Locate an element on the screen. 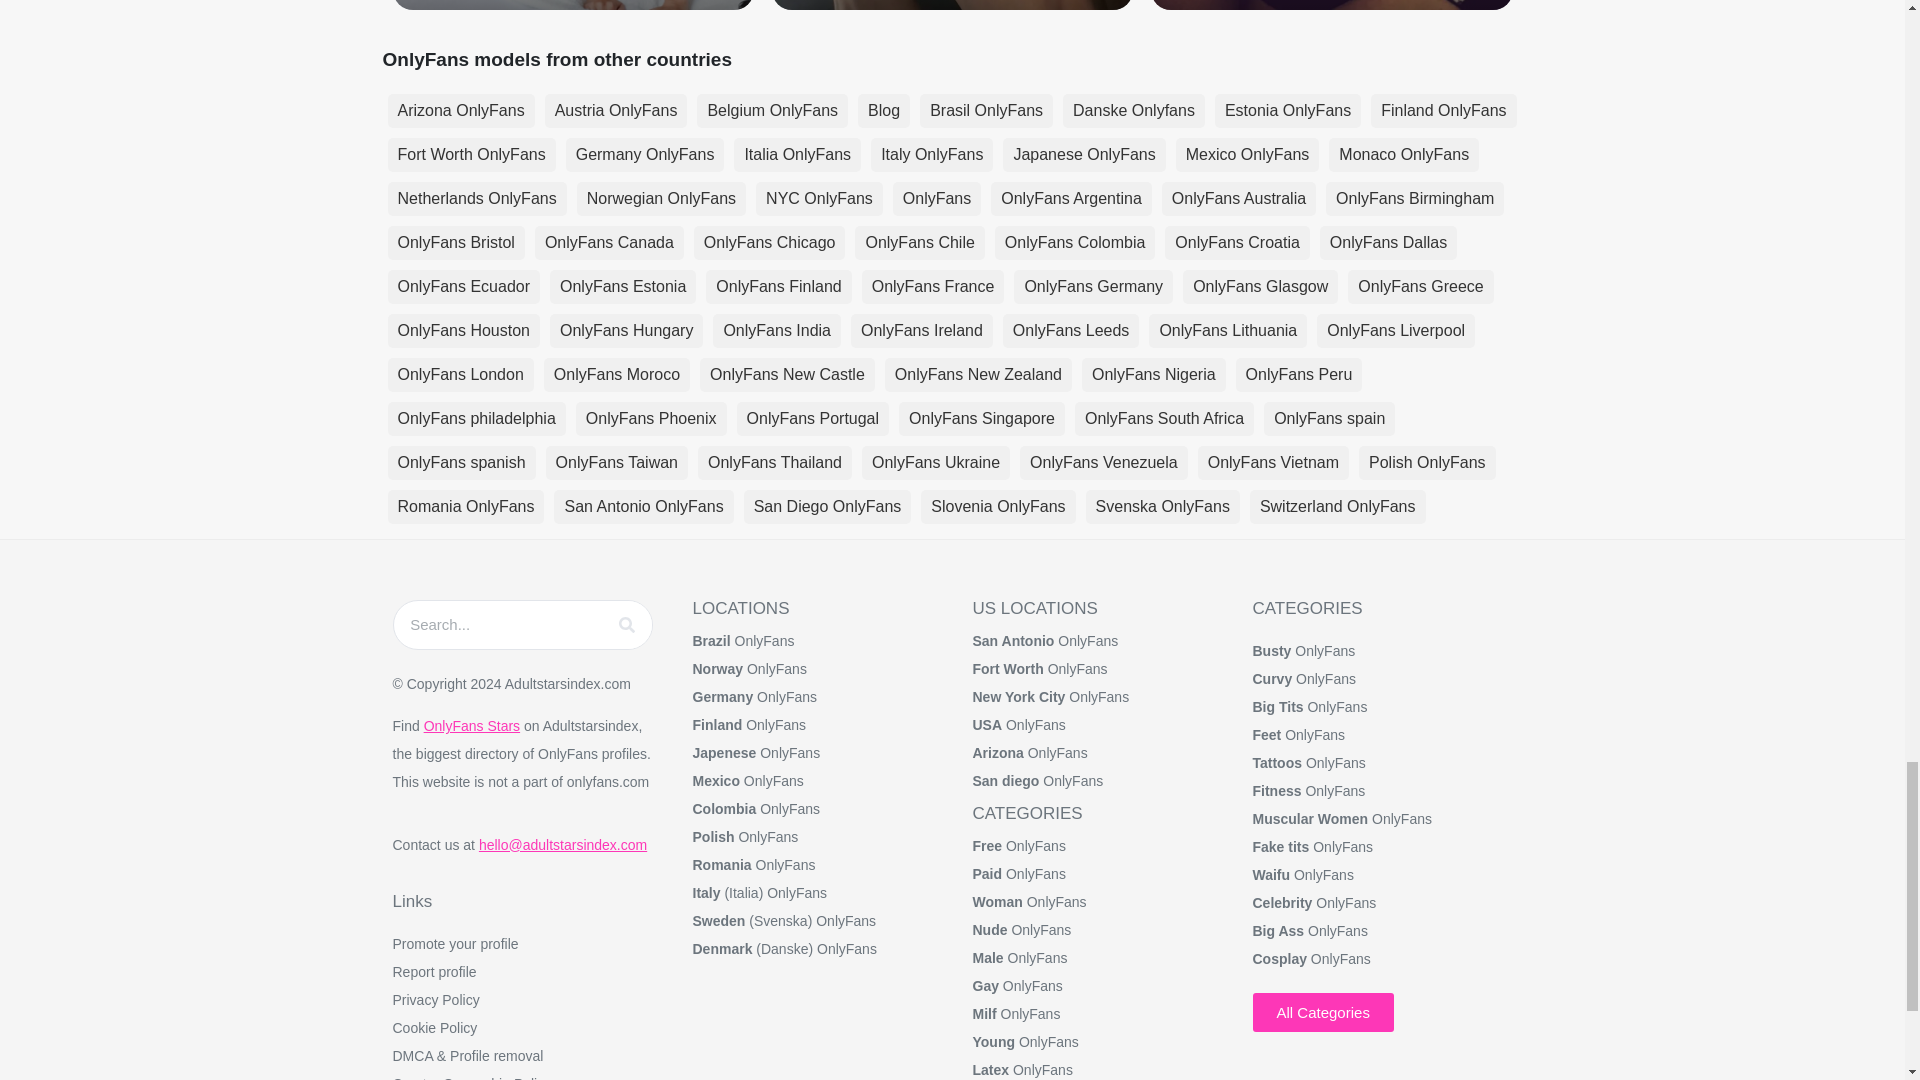 The image size is (1920, 1080). Mexico OnlyFans Category is located at coordinates (1248, 154).